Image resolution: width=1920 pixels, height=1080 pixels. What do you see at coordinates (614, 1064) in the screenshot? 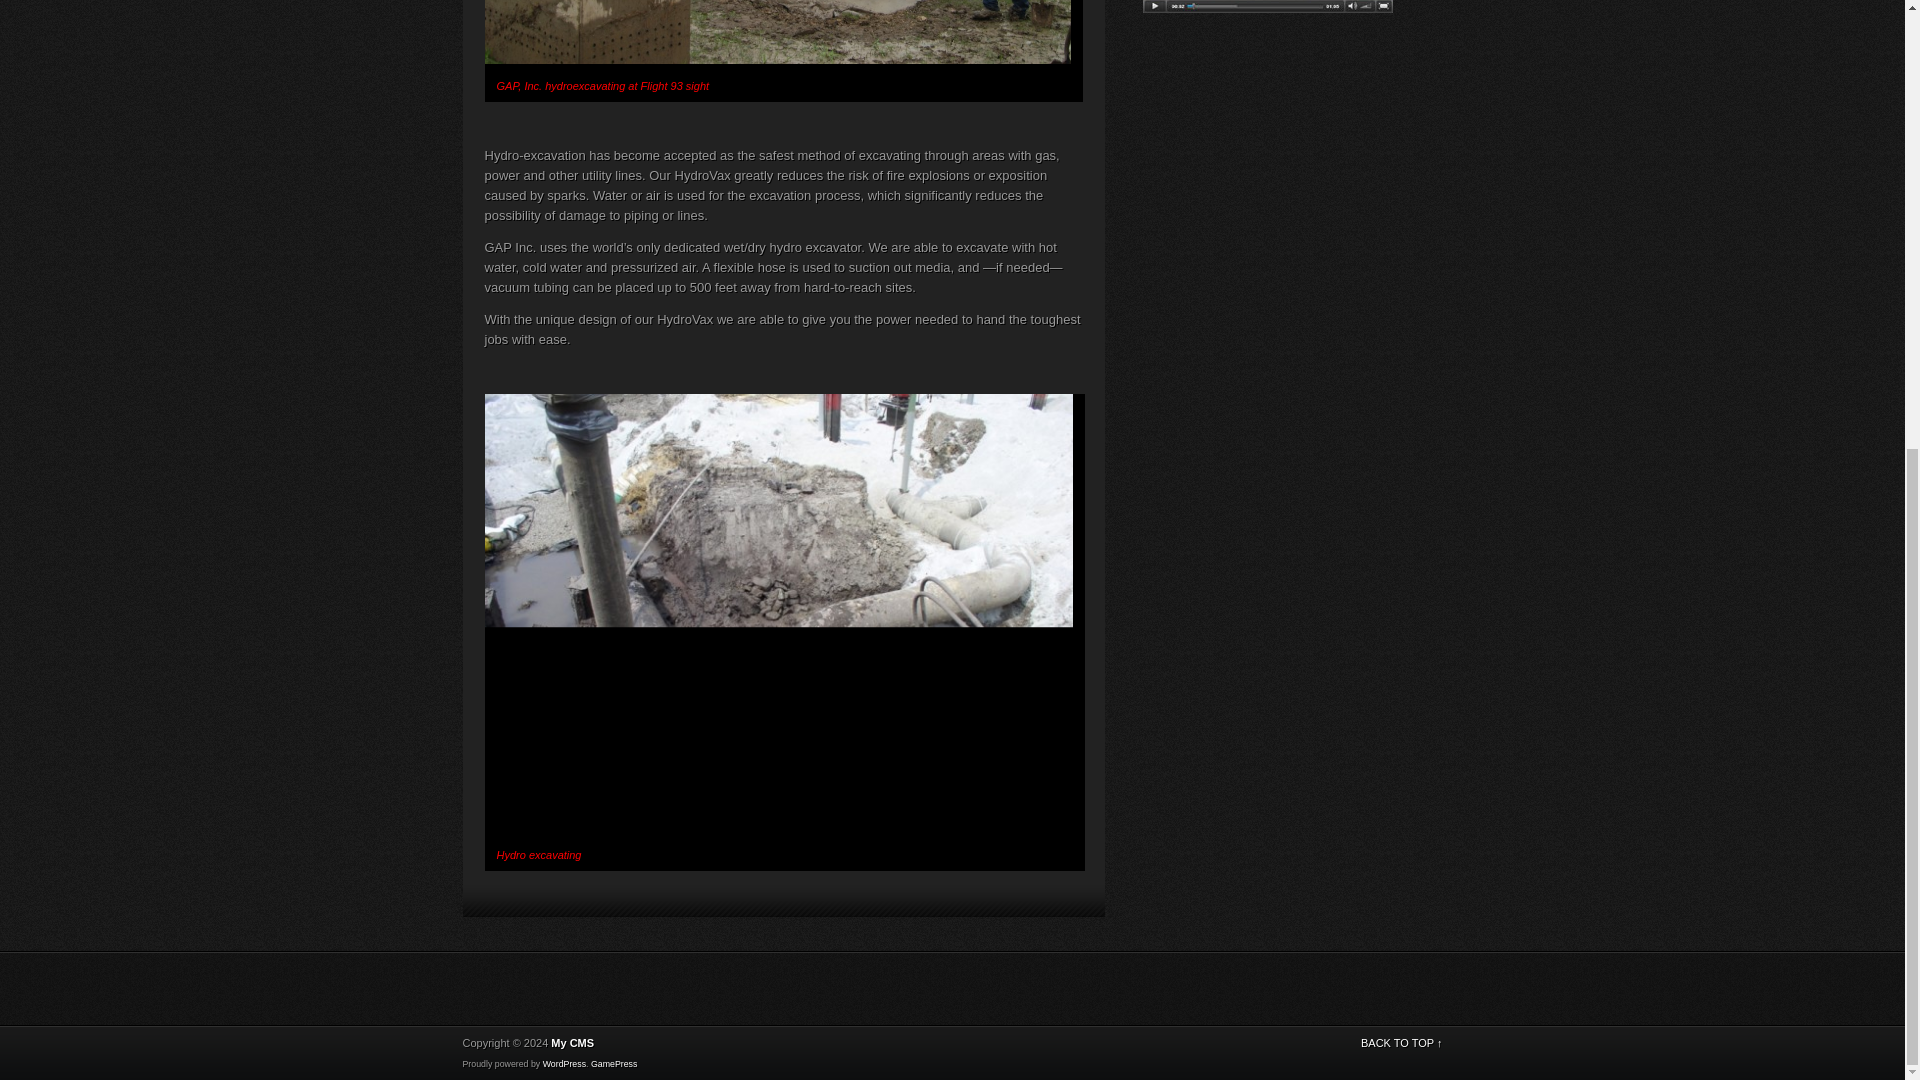
I see `GamePress` at bounding box center [614, 1064].